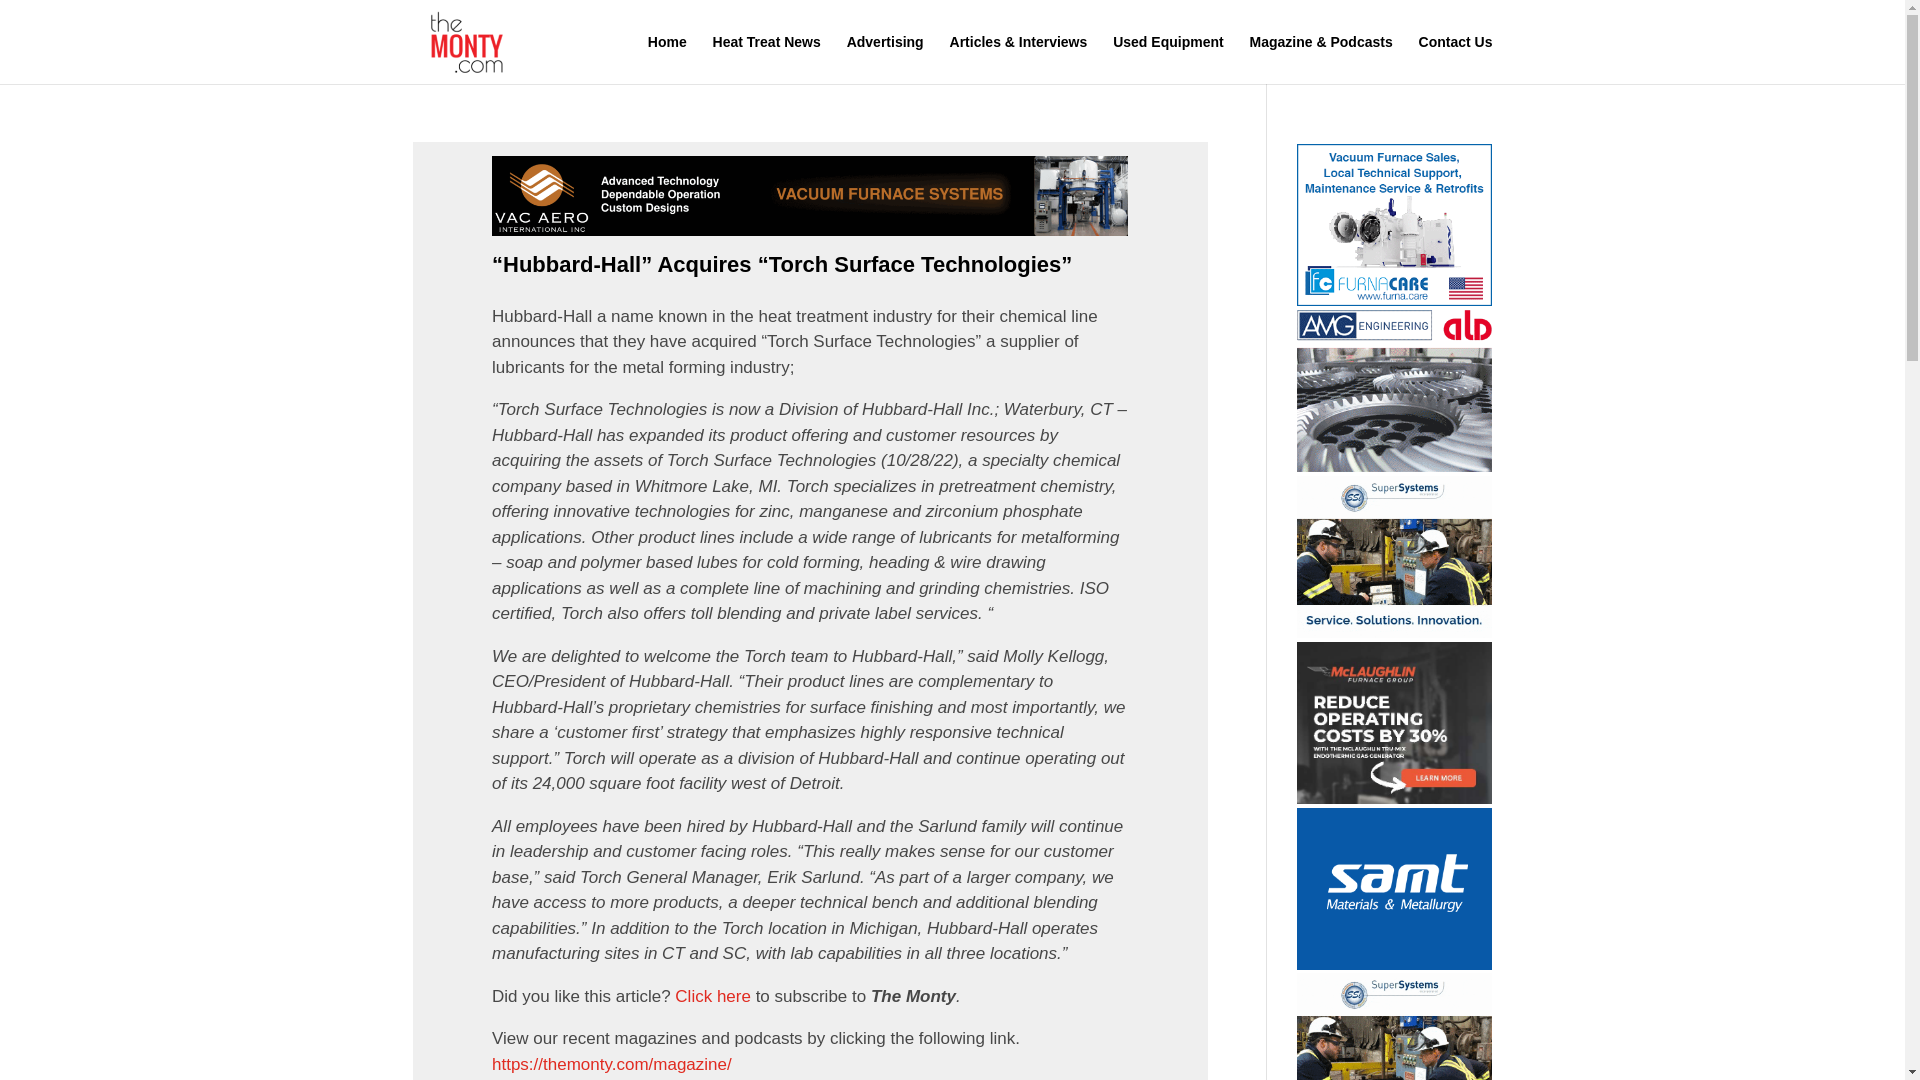 Image resolution: width=1920 pixels, height=1080 pixels. I want to click on Contact Us, so click(1456, 59).